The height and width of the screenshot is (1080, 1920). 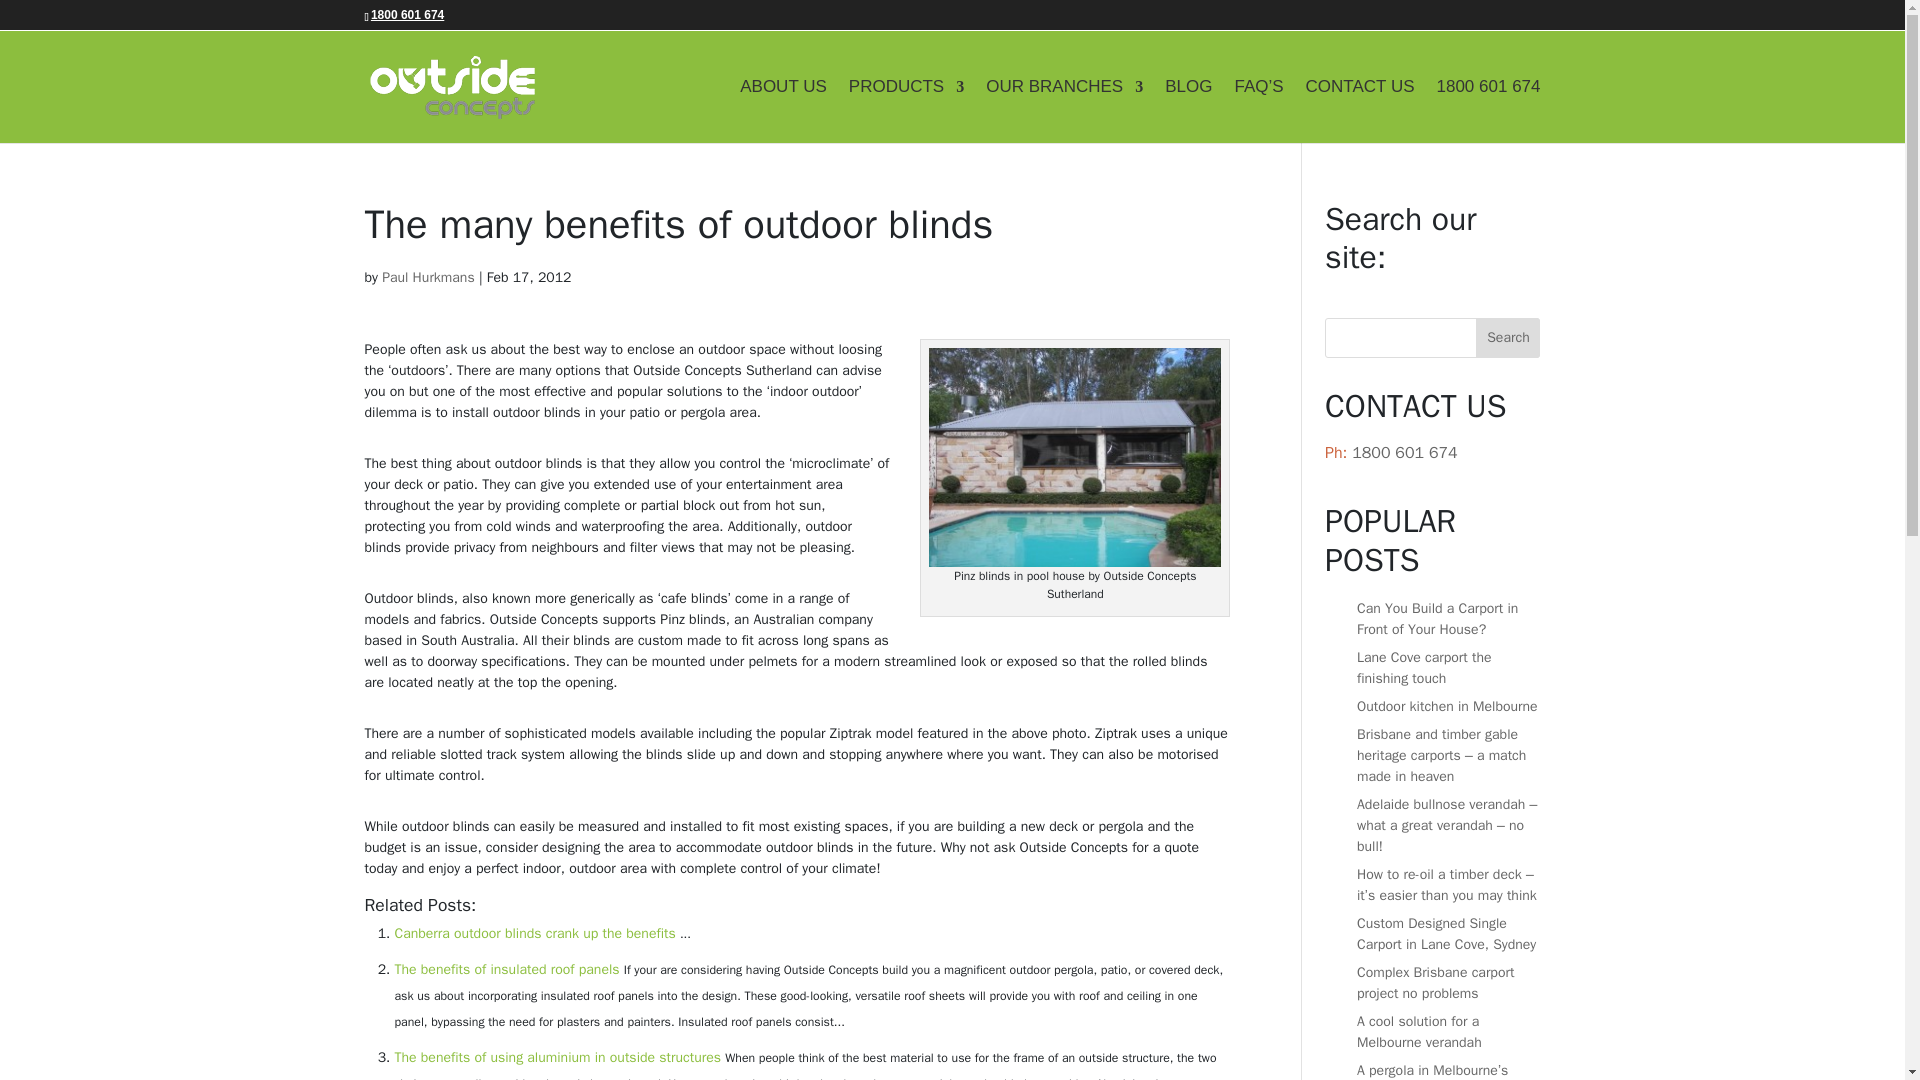 What do you see at coordinates (783, 110) in the screenshot?
I see `ABOUT US` at bounding box center [783, 110].